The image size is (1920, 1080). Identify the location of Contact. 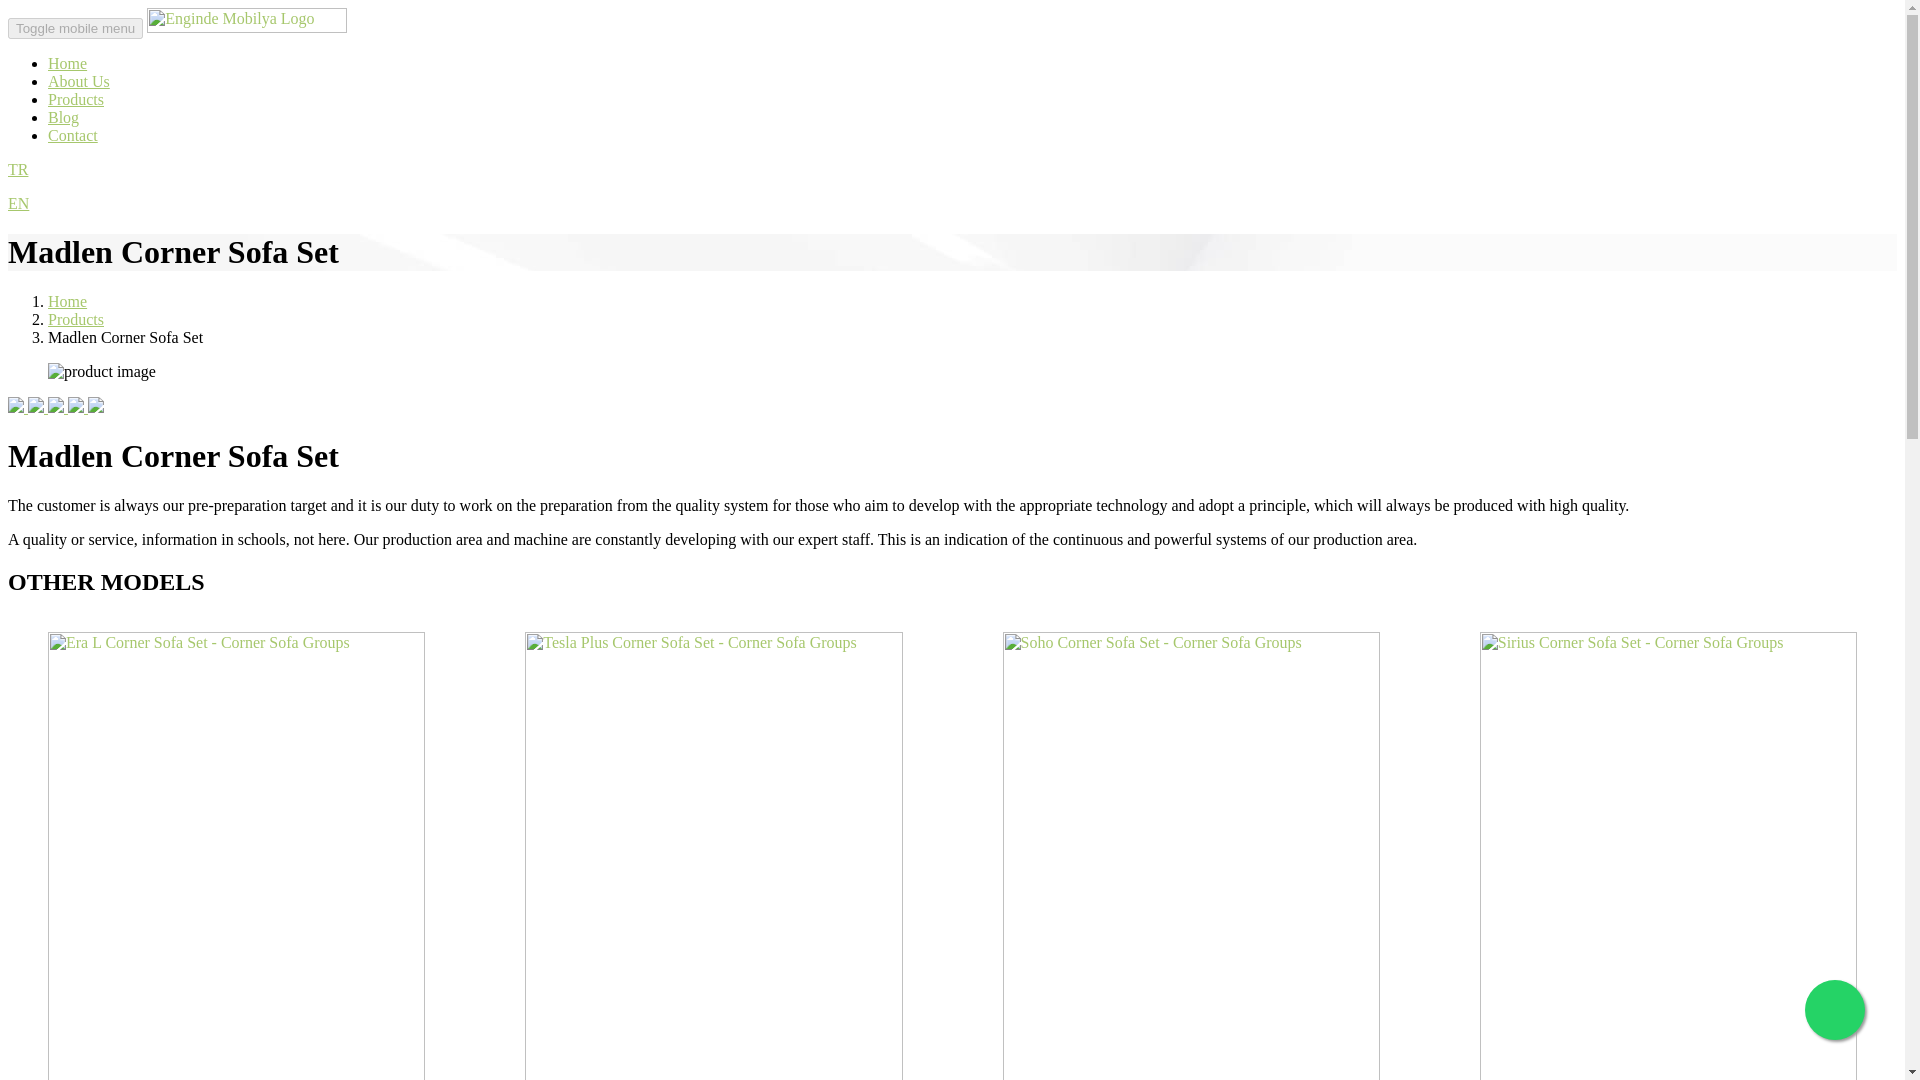
(72, 135).